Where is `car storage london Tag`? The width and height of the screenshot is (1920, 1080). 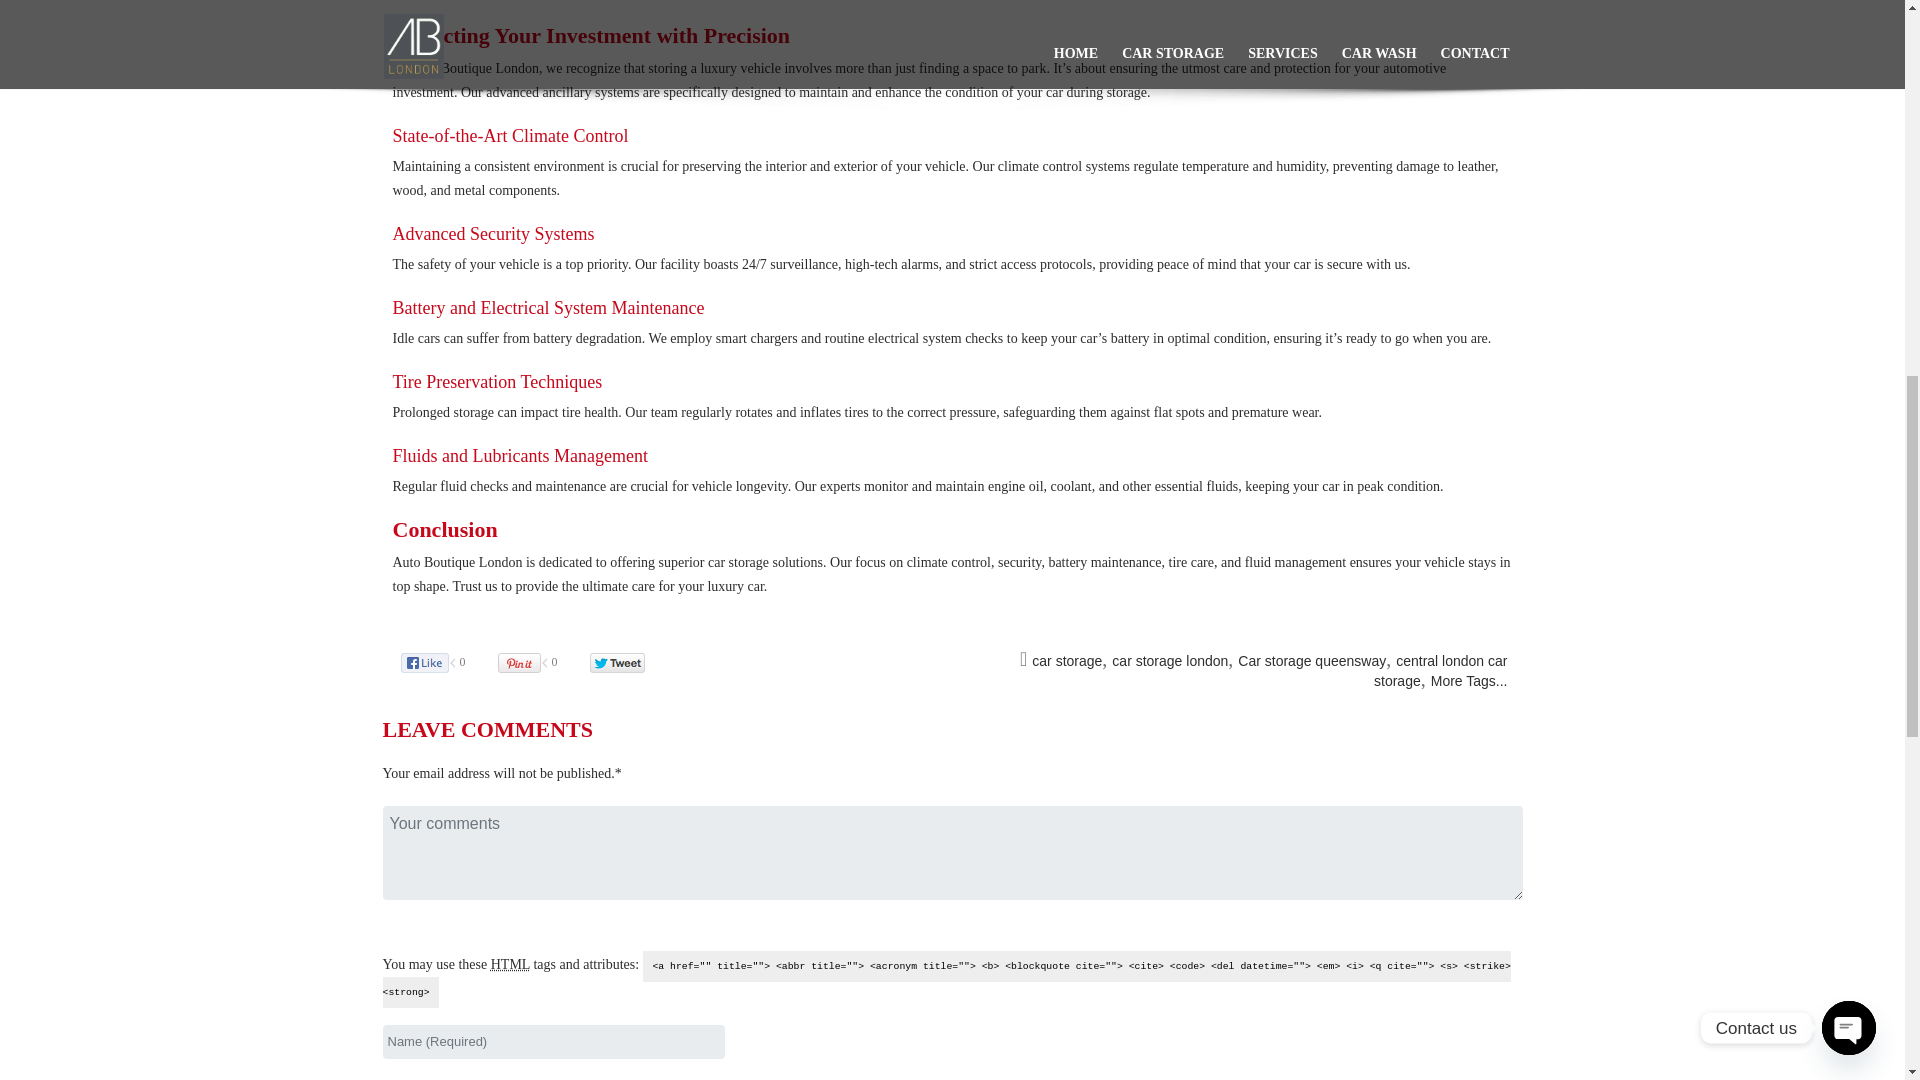
car storage london Tag is located at coordinates (1170, 660).